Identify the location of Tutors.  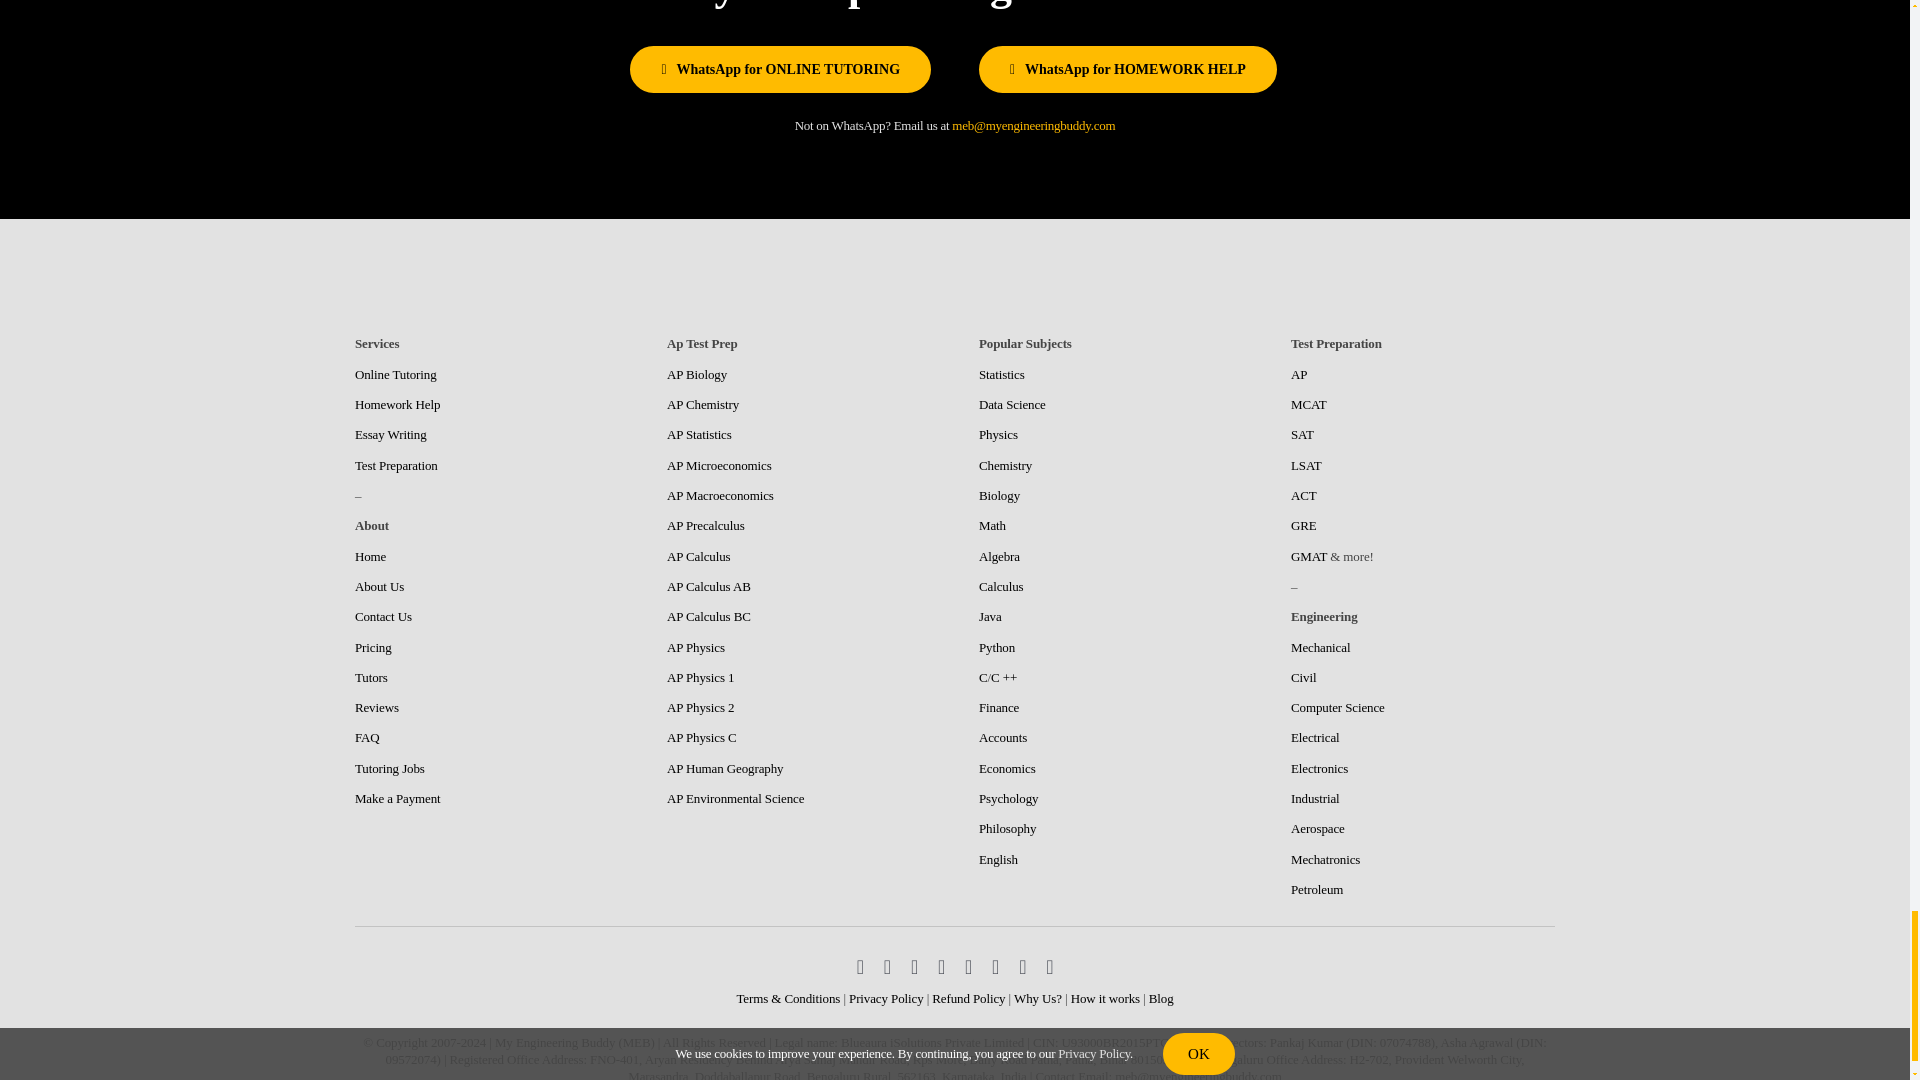
(371, 676).